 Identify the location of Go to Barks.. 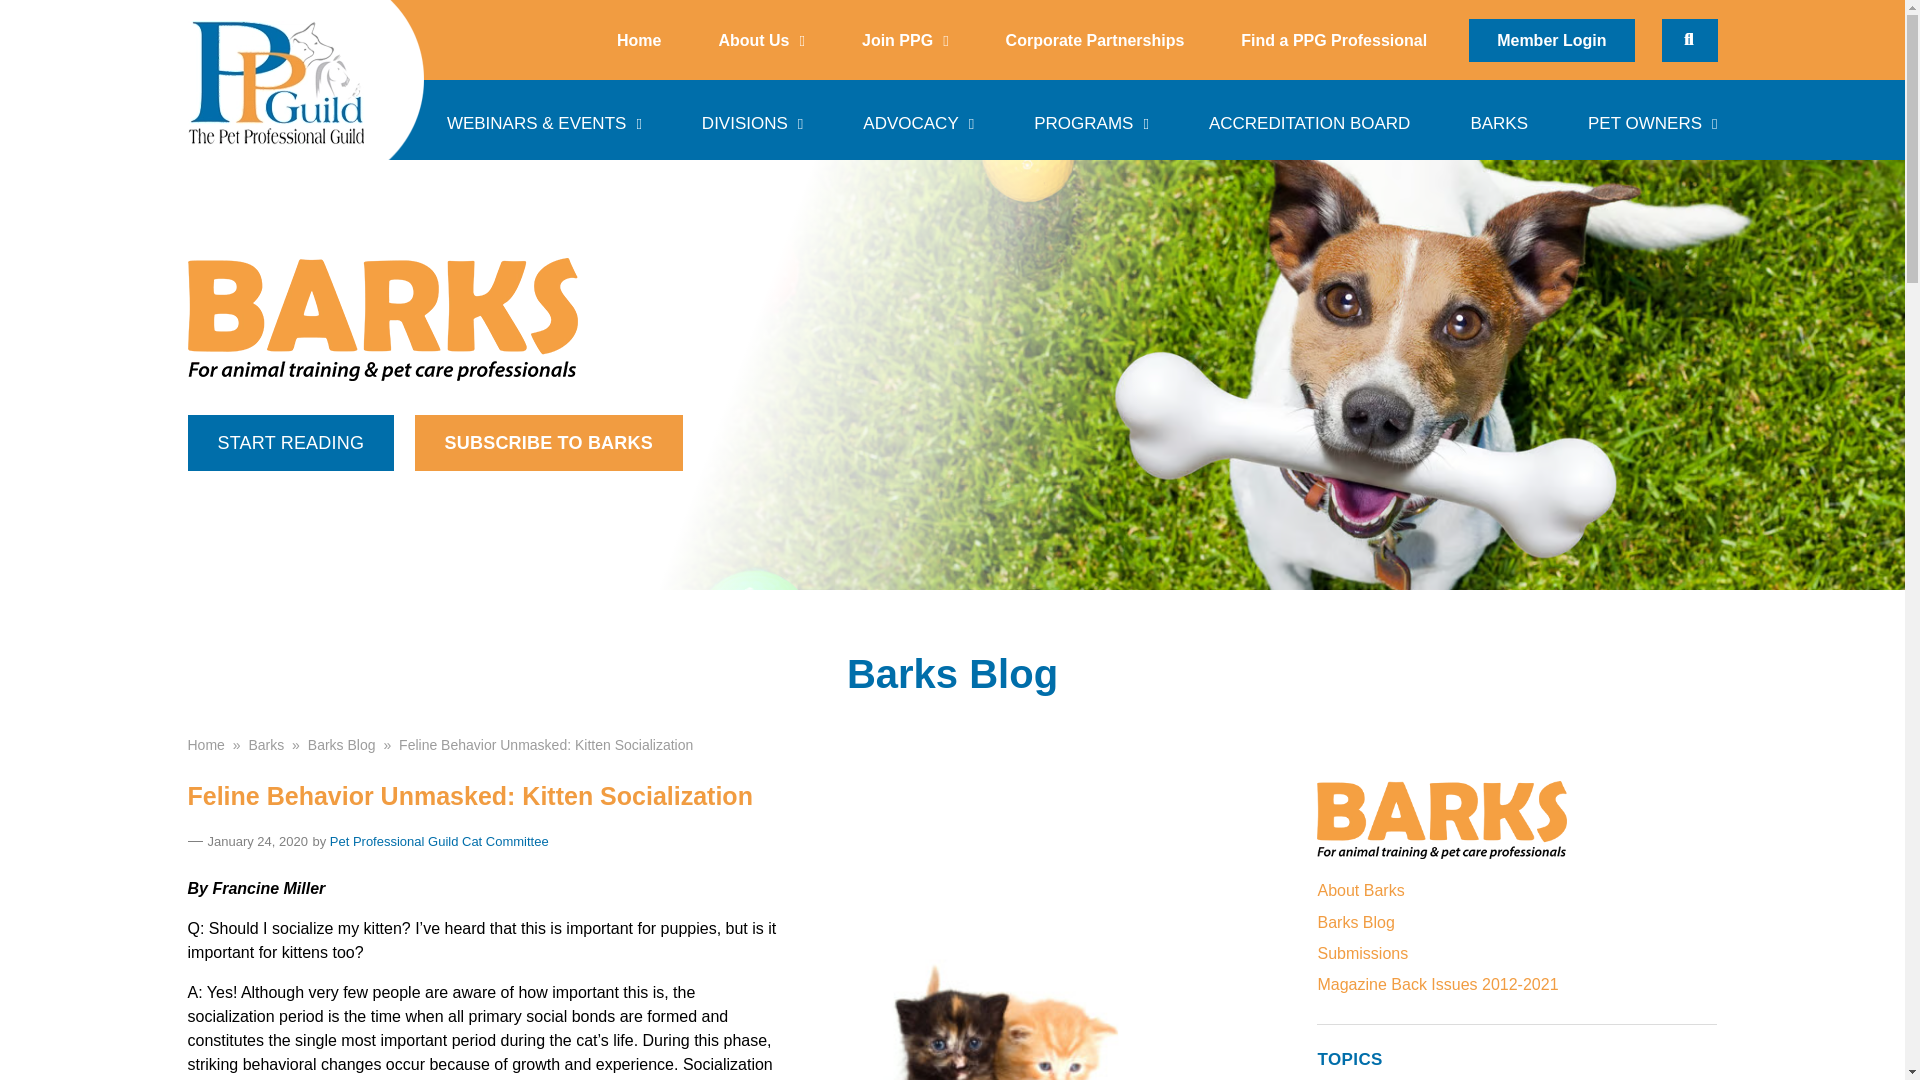
(266, 743).